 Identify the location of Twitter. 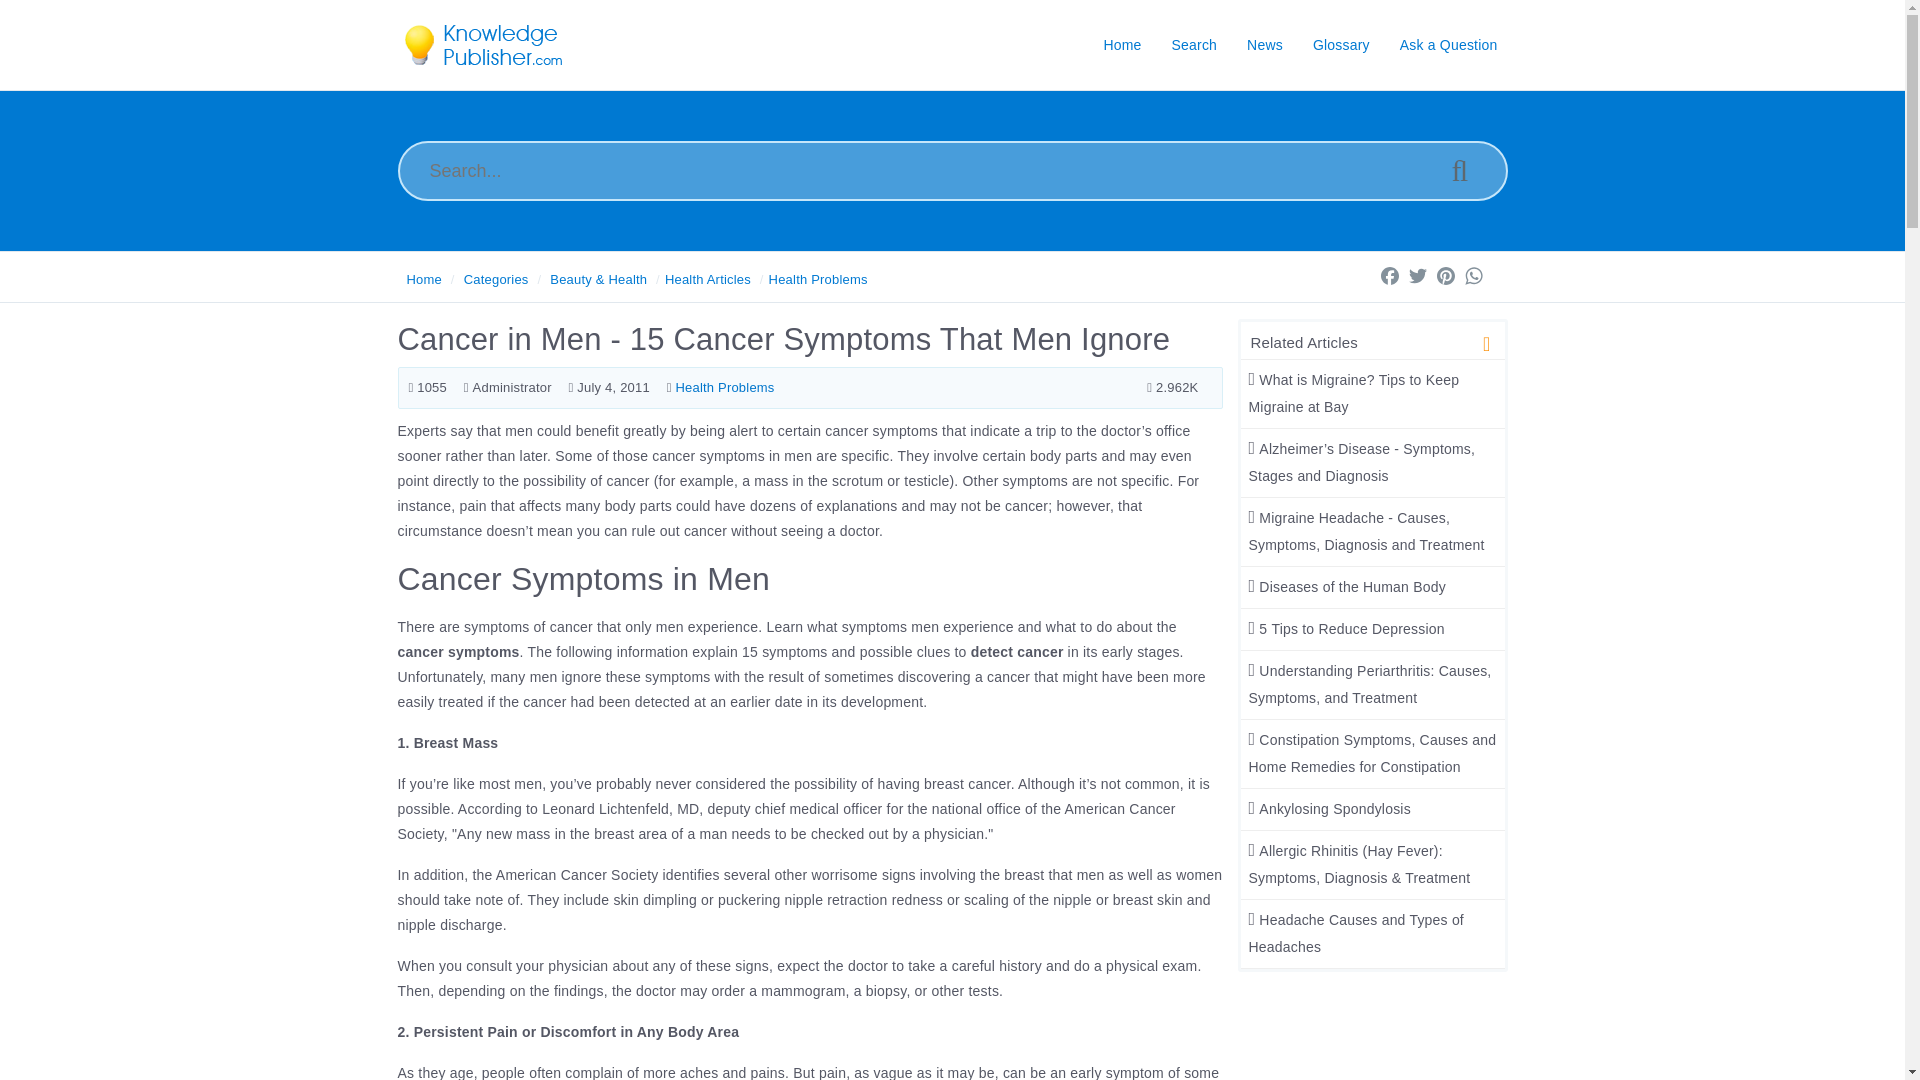
(1418, 276).